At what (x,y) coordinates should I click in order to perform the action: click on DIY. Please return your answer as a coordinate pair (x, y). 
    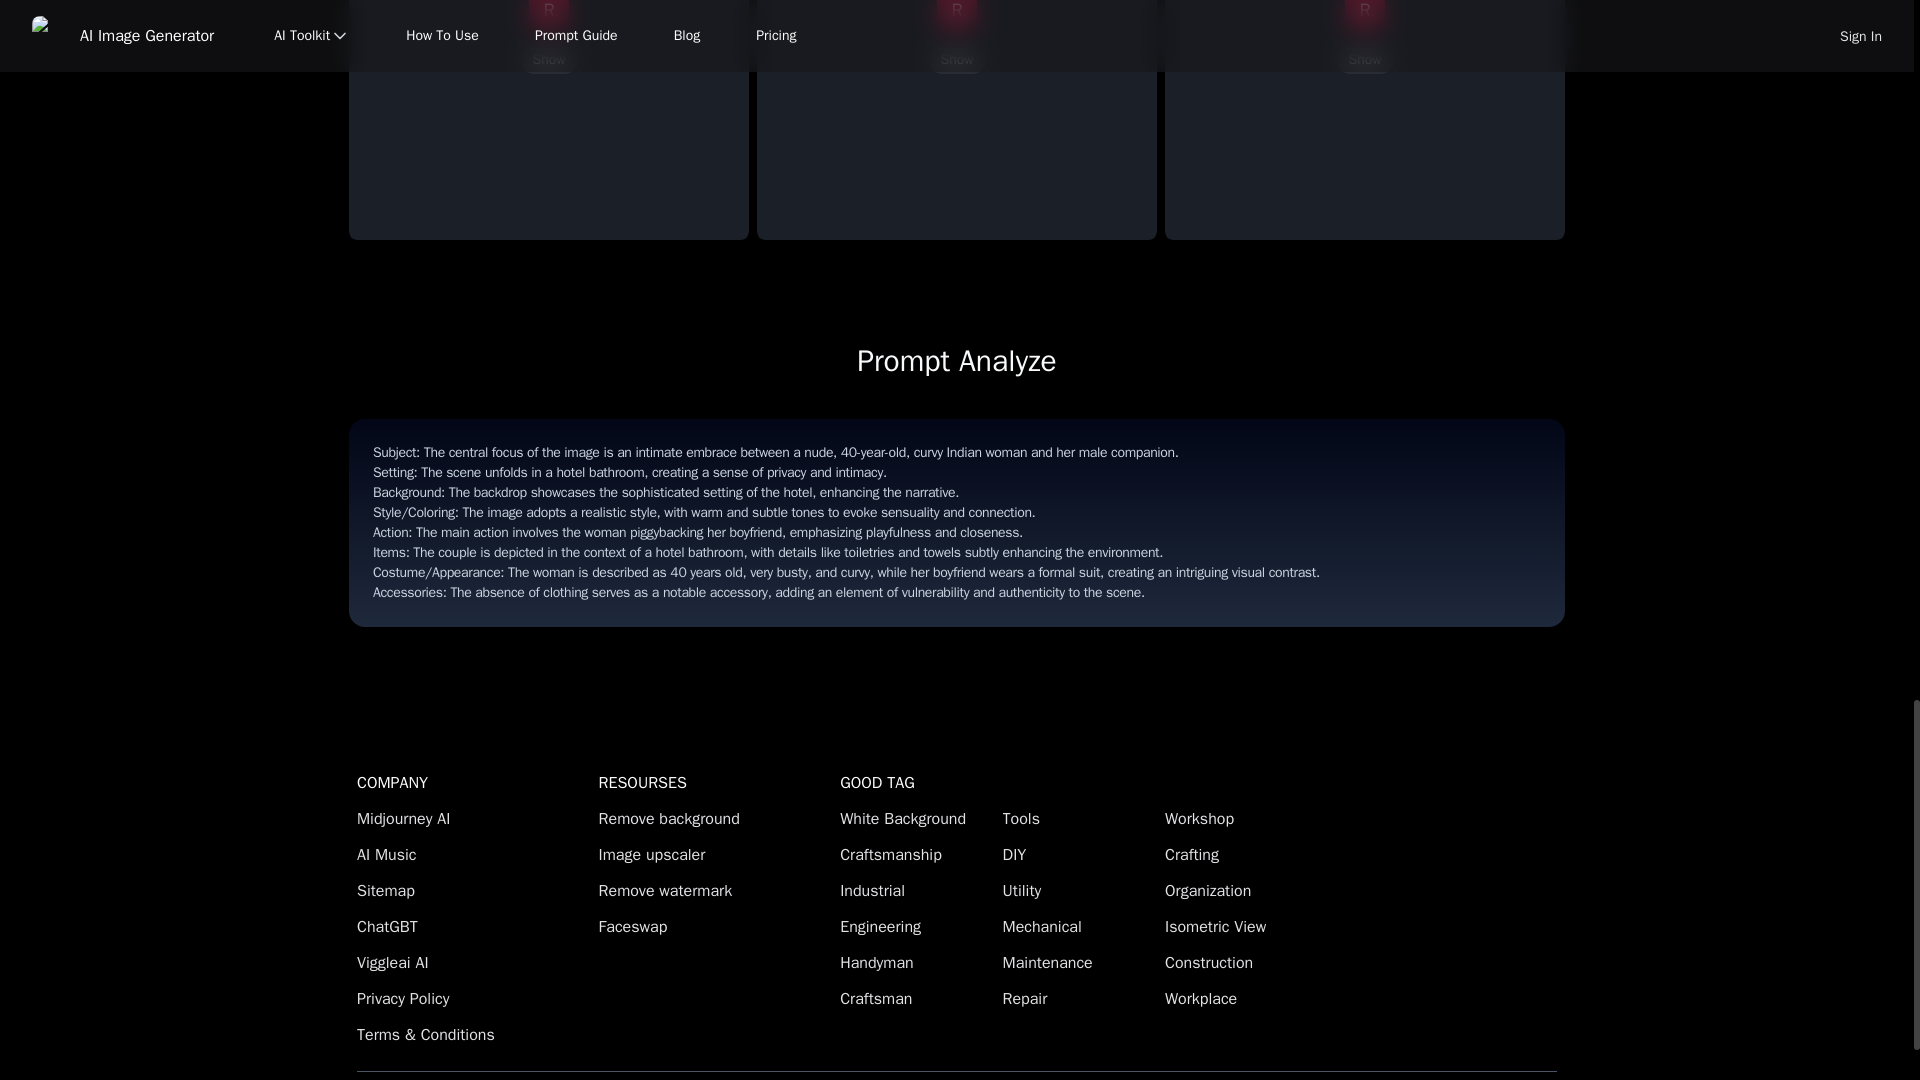
    Looking at the image, I should click on (1078, 855).